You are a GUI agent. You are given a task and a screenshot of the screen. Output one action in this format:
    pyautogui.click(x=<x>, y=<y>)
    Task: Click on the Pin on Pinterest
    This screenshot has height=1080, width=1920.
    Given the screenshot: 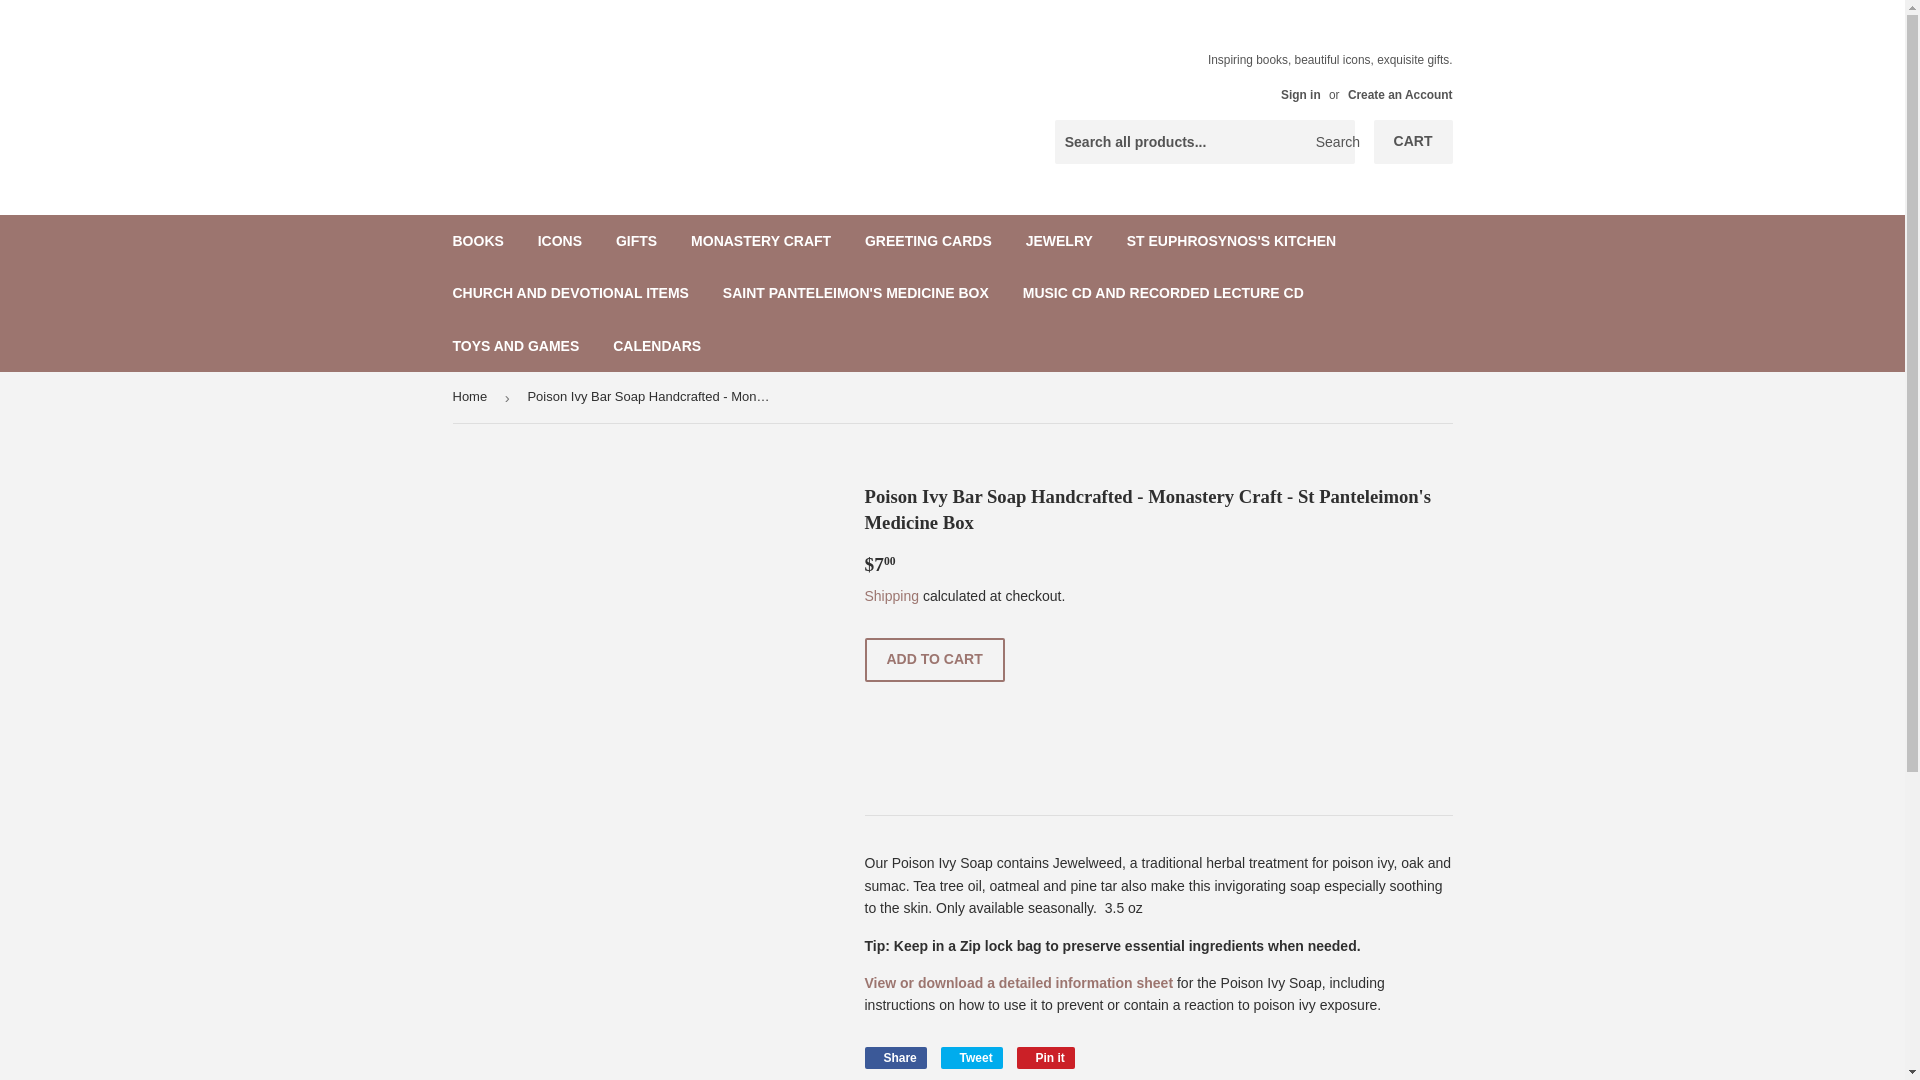 What is the action you would take?
    pyautogui.click(x=1046, y=1058)
    